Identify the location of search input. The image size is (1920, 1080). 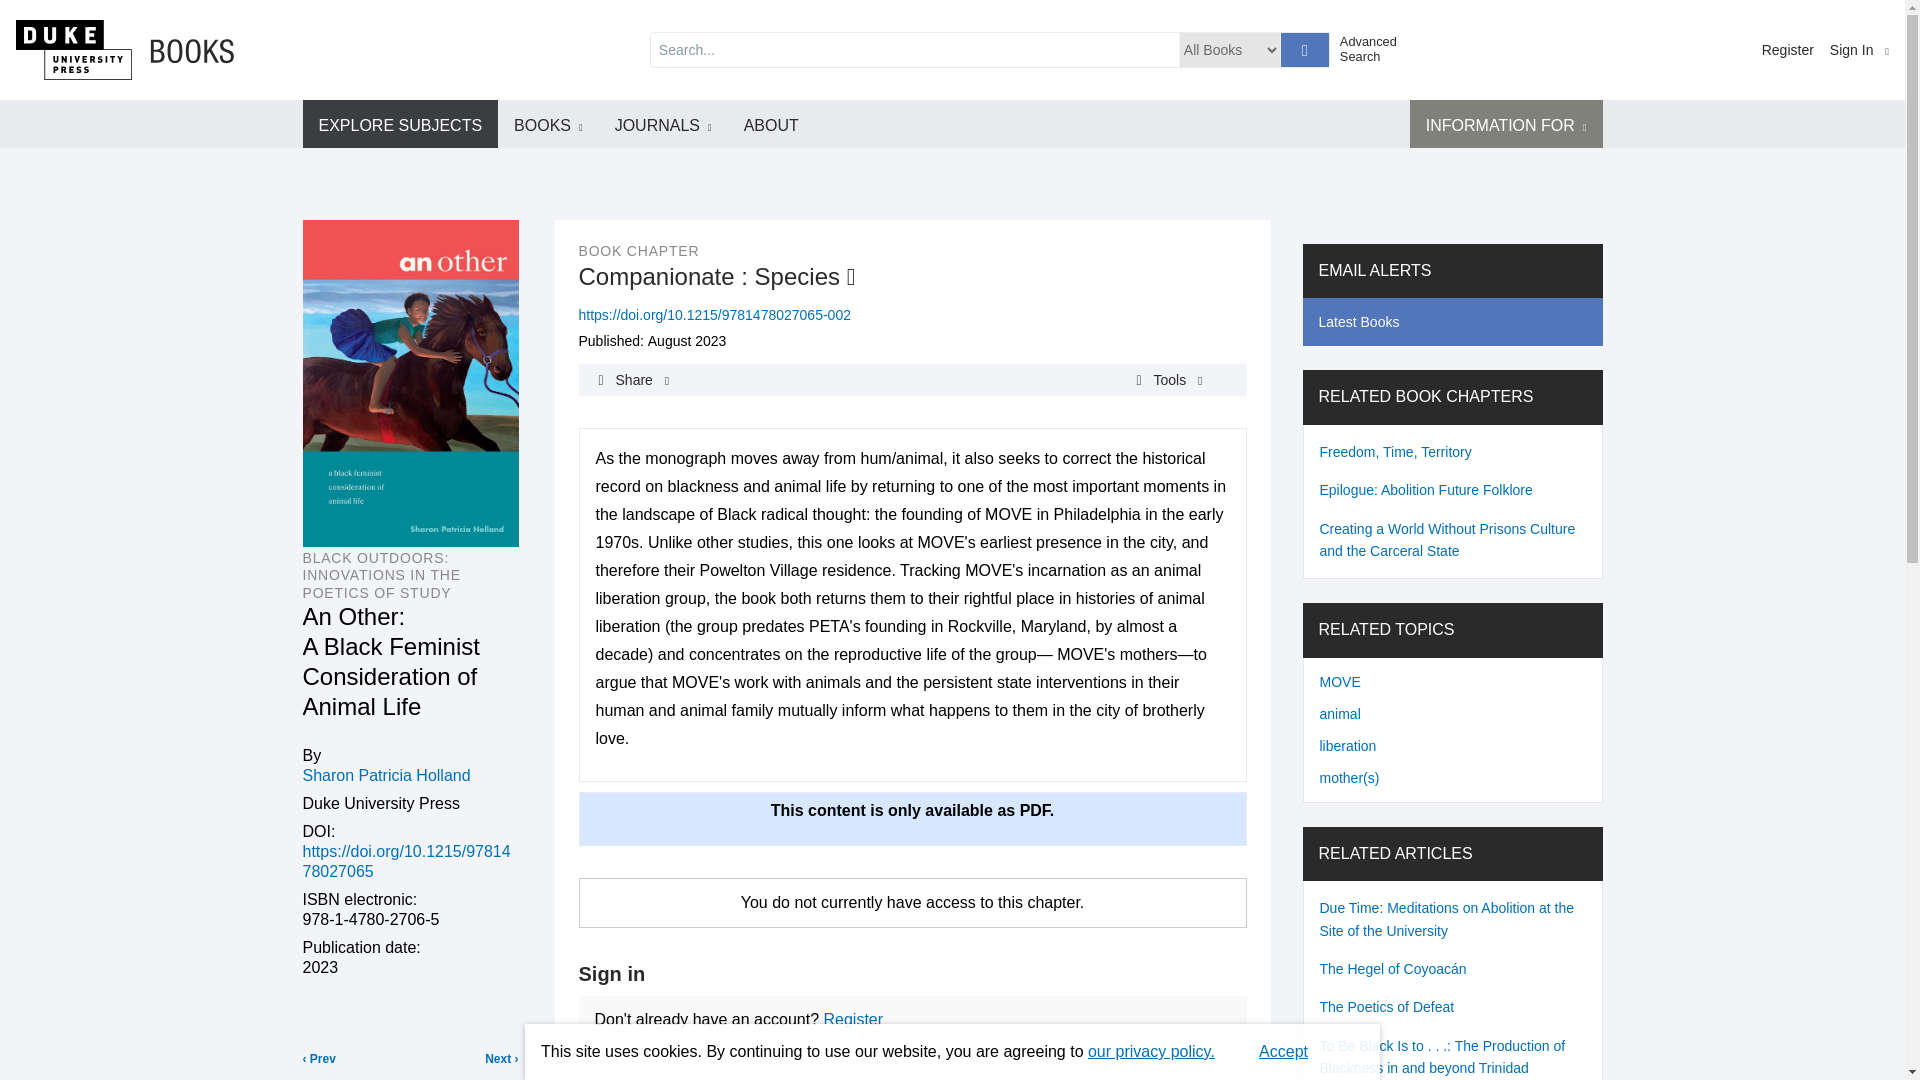
(914, 50).